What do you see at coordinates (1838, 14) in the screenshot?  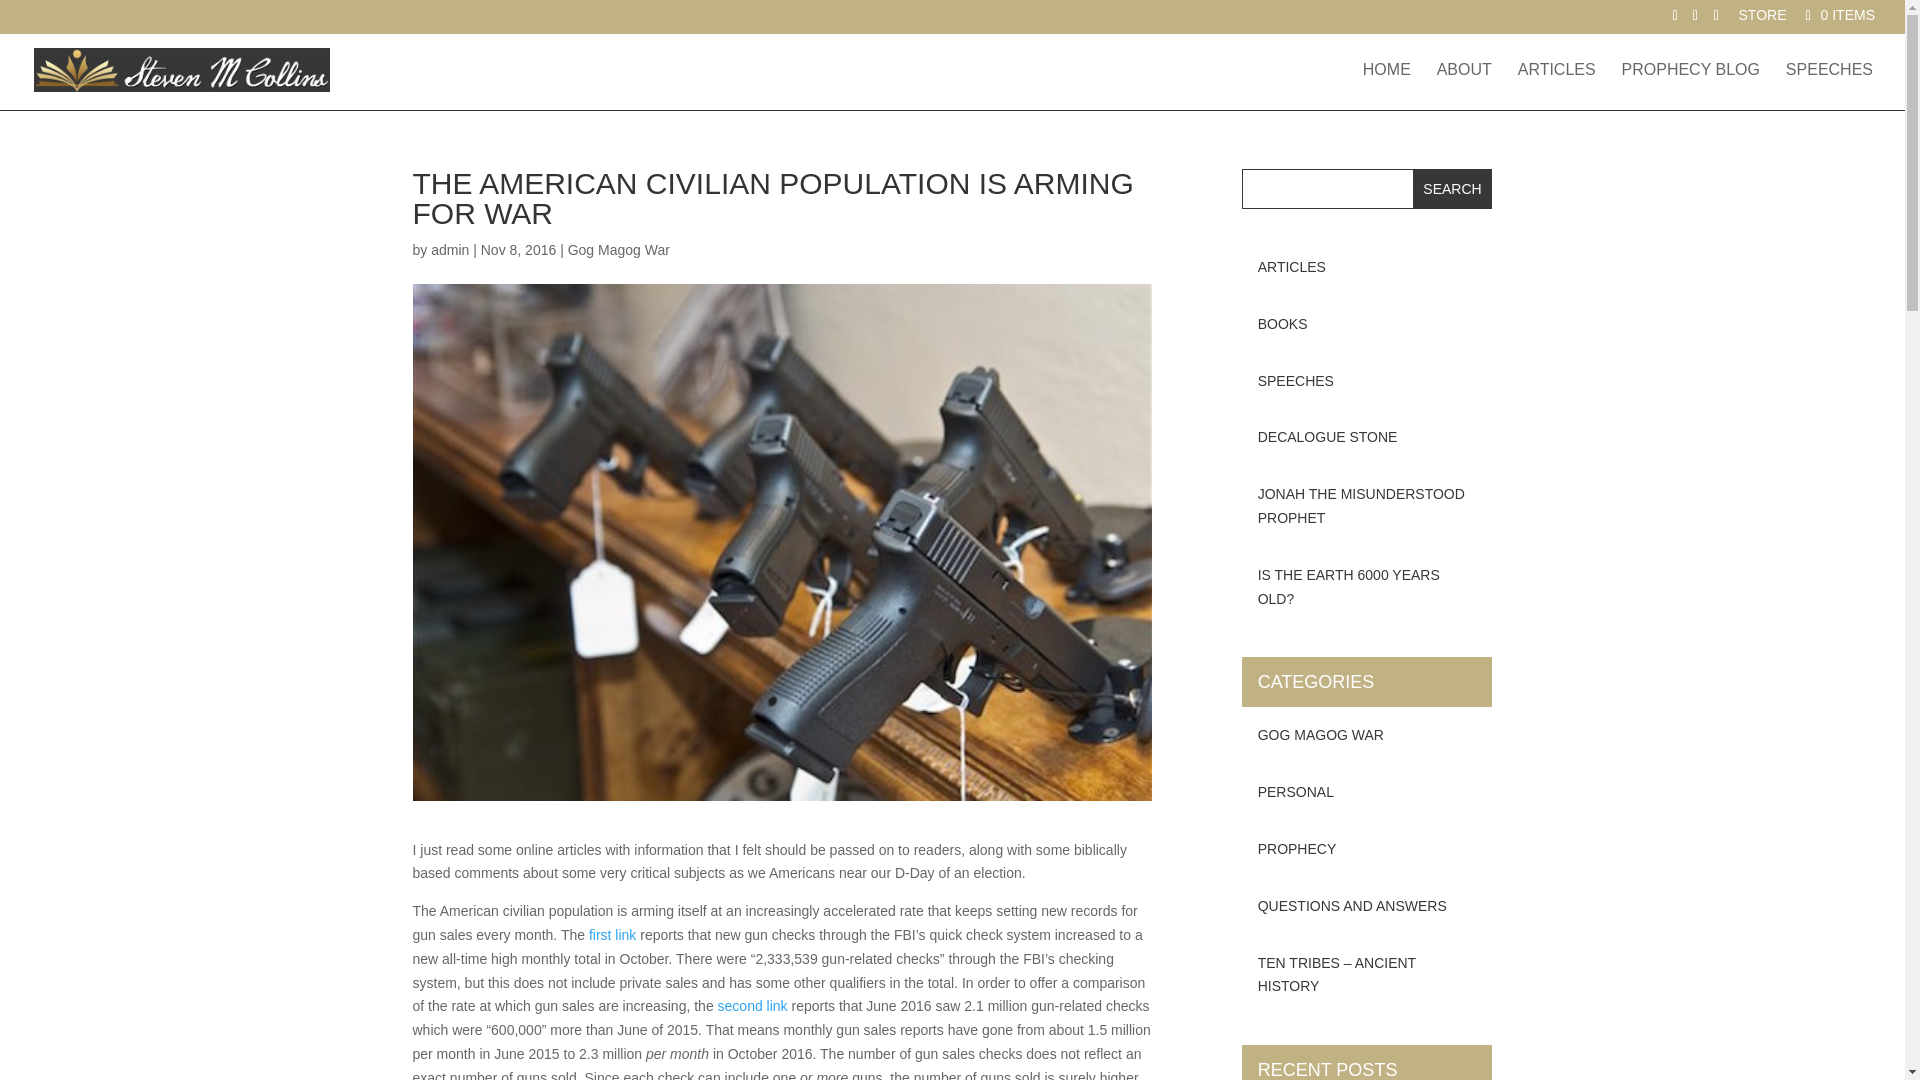 I see `0 ITEMS` at bounding box center [1838, 14].